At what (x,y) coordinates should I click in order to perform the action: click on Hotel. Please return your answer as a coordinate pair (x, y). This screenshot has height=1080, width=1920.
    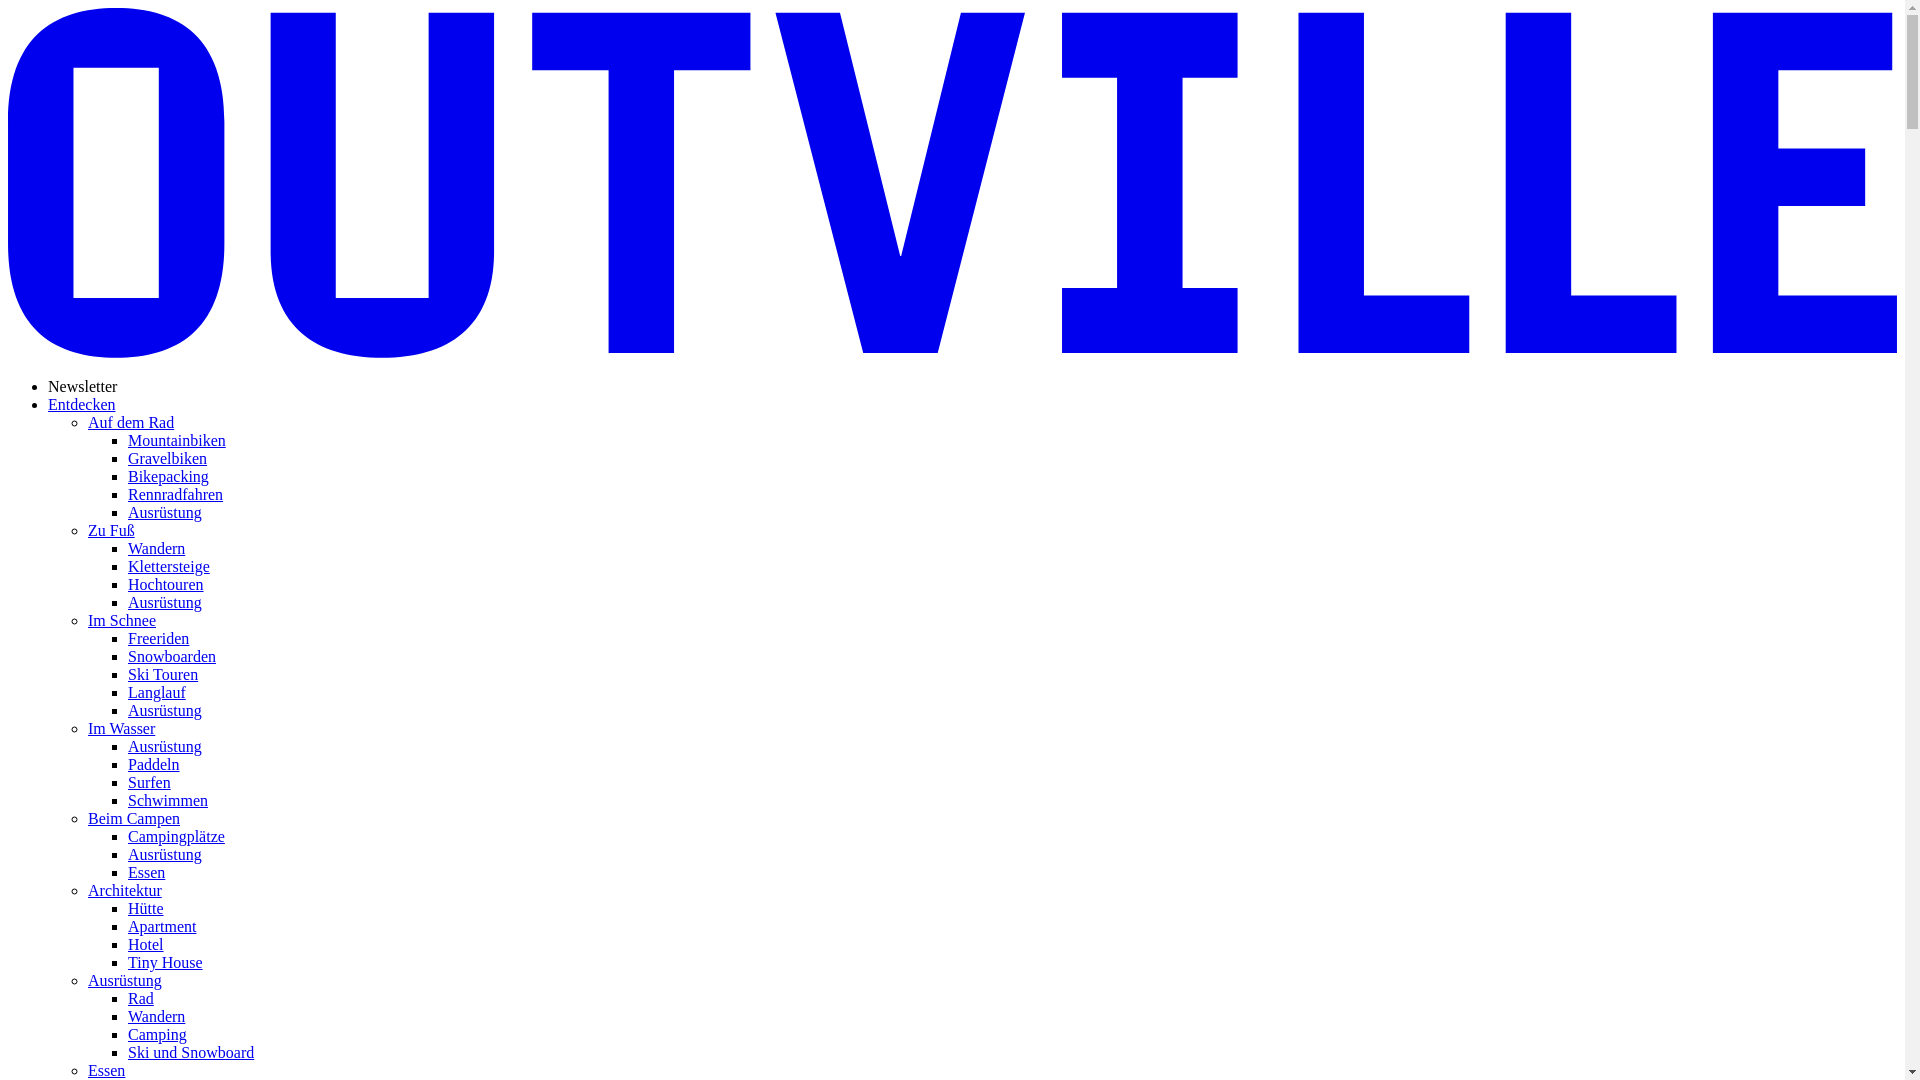
    Looking at the image, I should click on (146, 944).